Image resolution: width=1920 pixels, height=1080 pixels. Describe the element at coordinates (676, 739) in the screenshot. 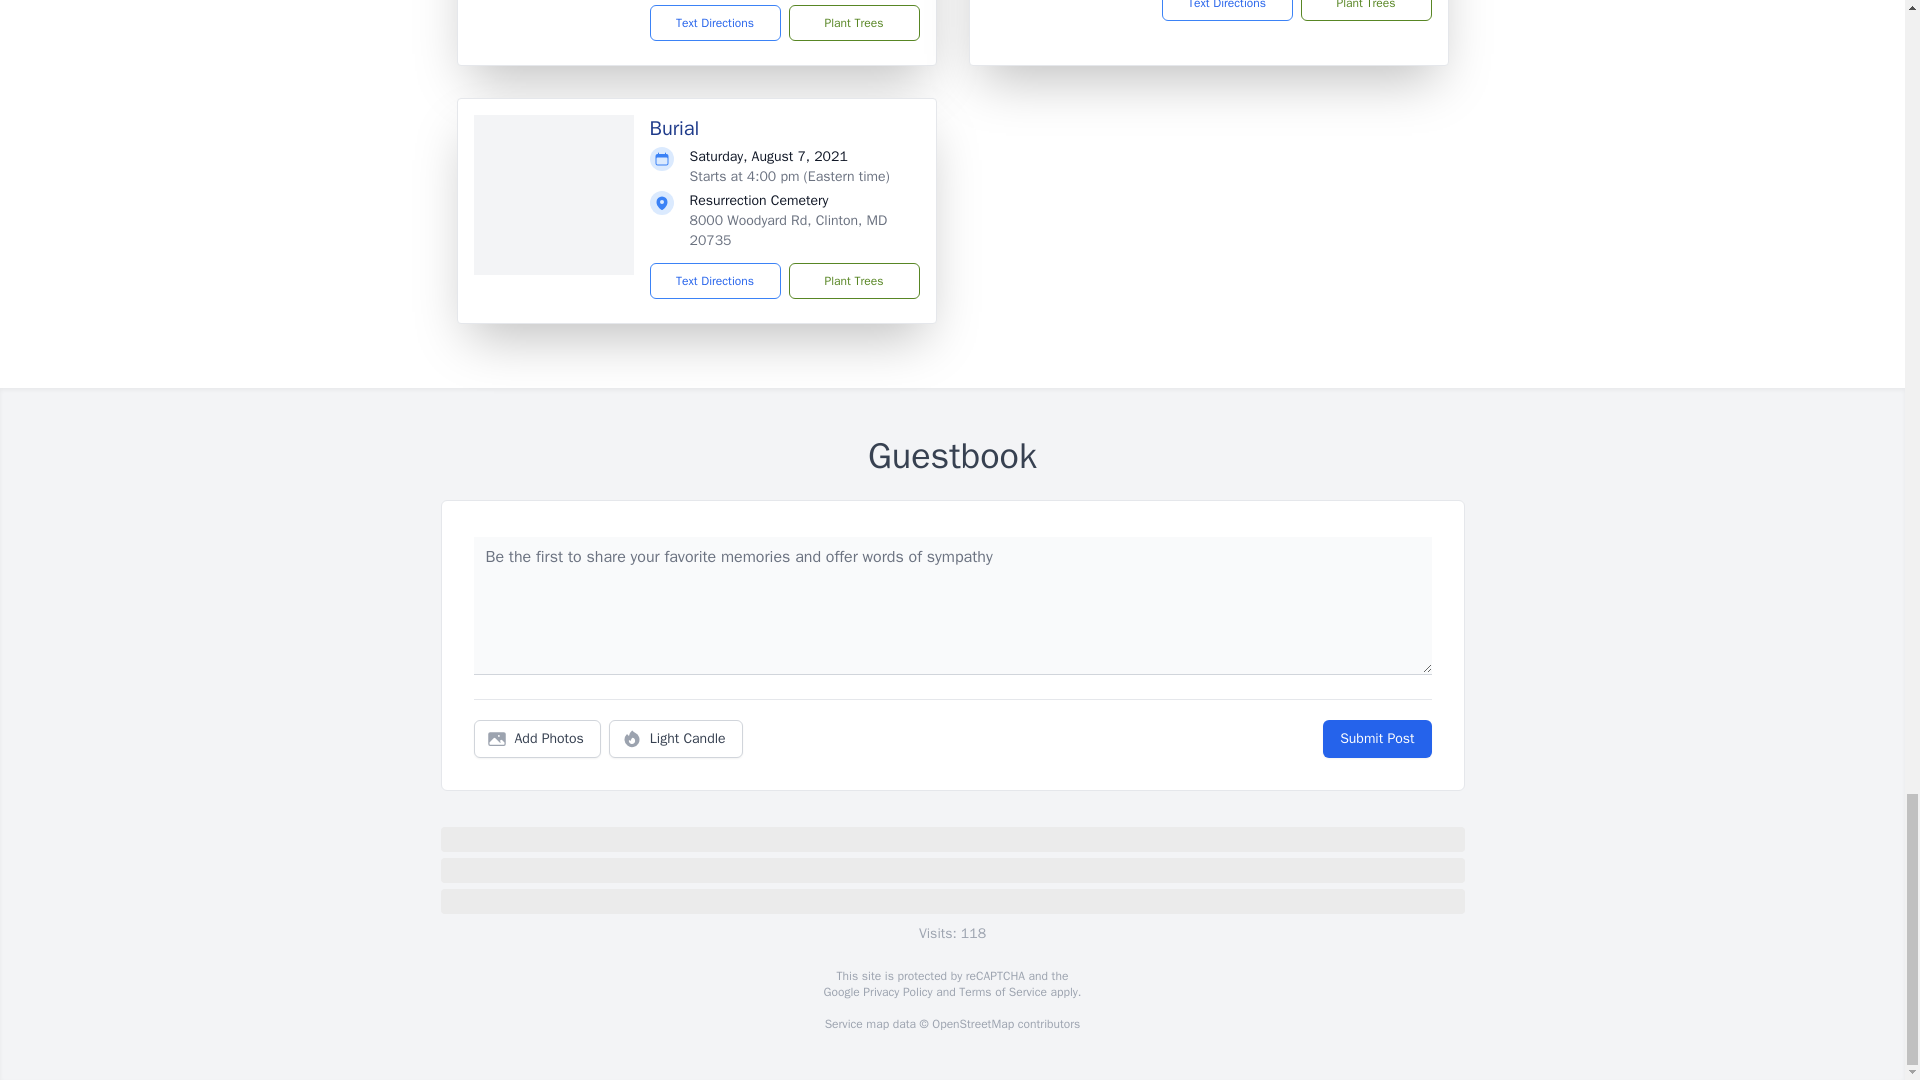

I see `Light Candle` at that location.